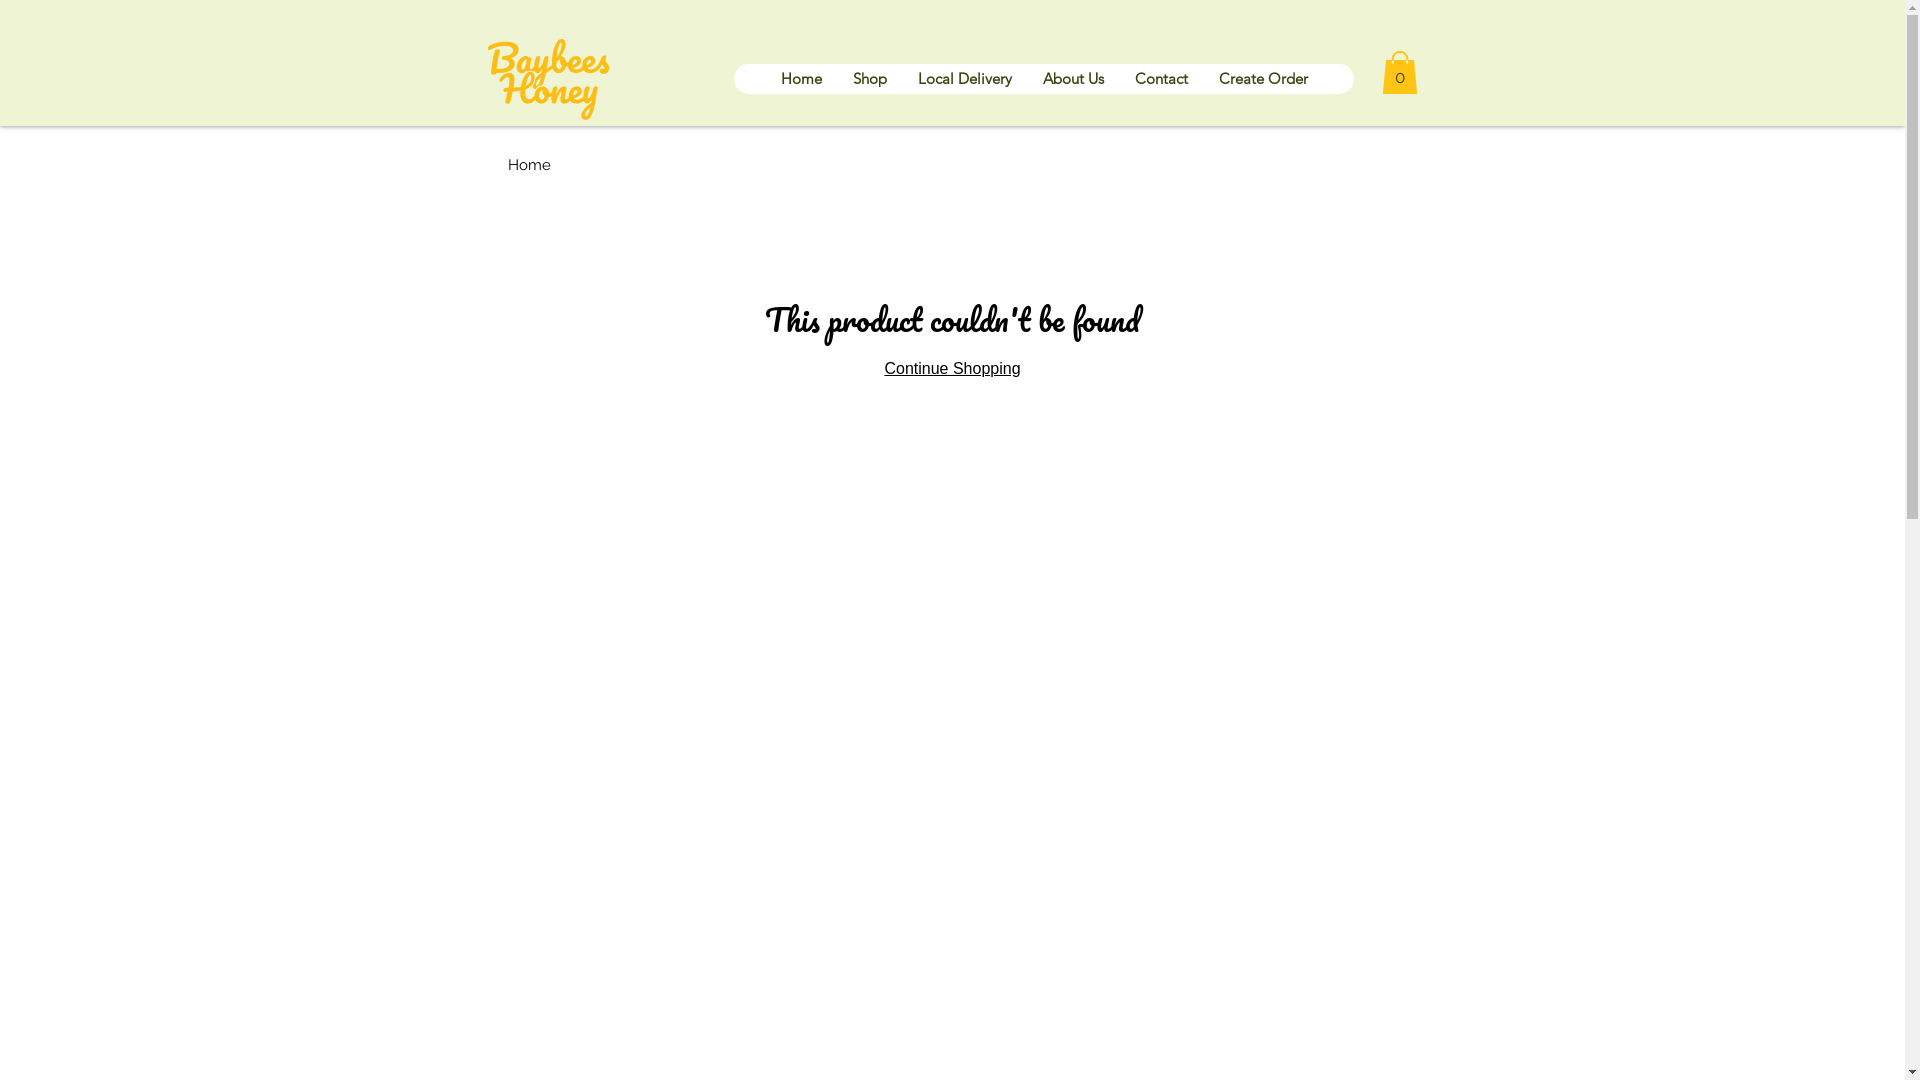  I want to click on Continue Shopping, so click(952, 368).